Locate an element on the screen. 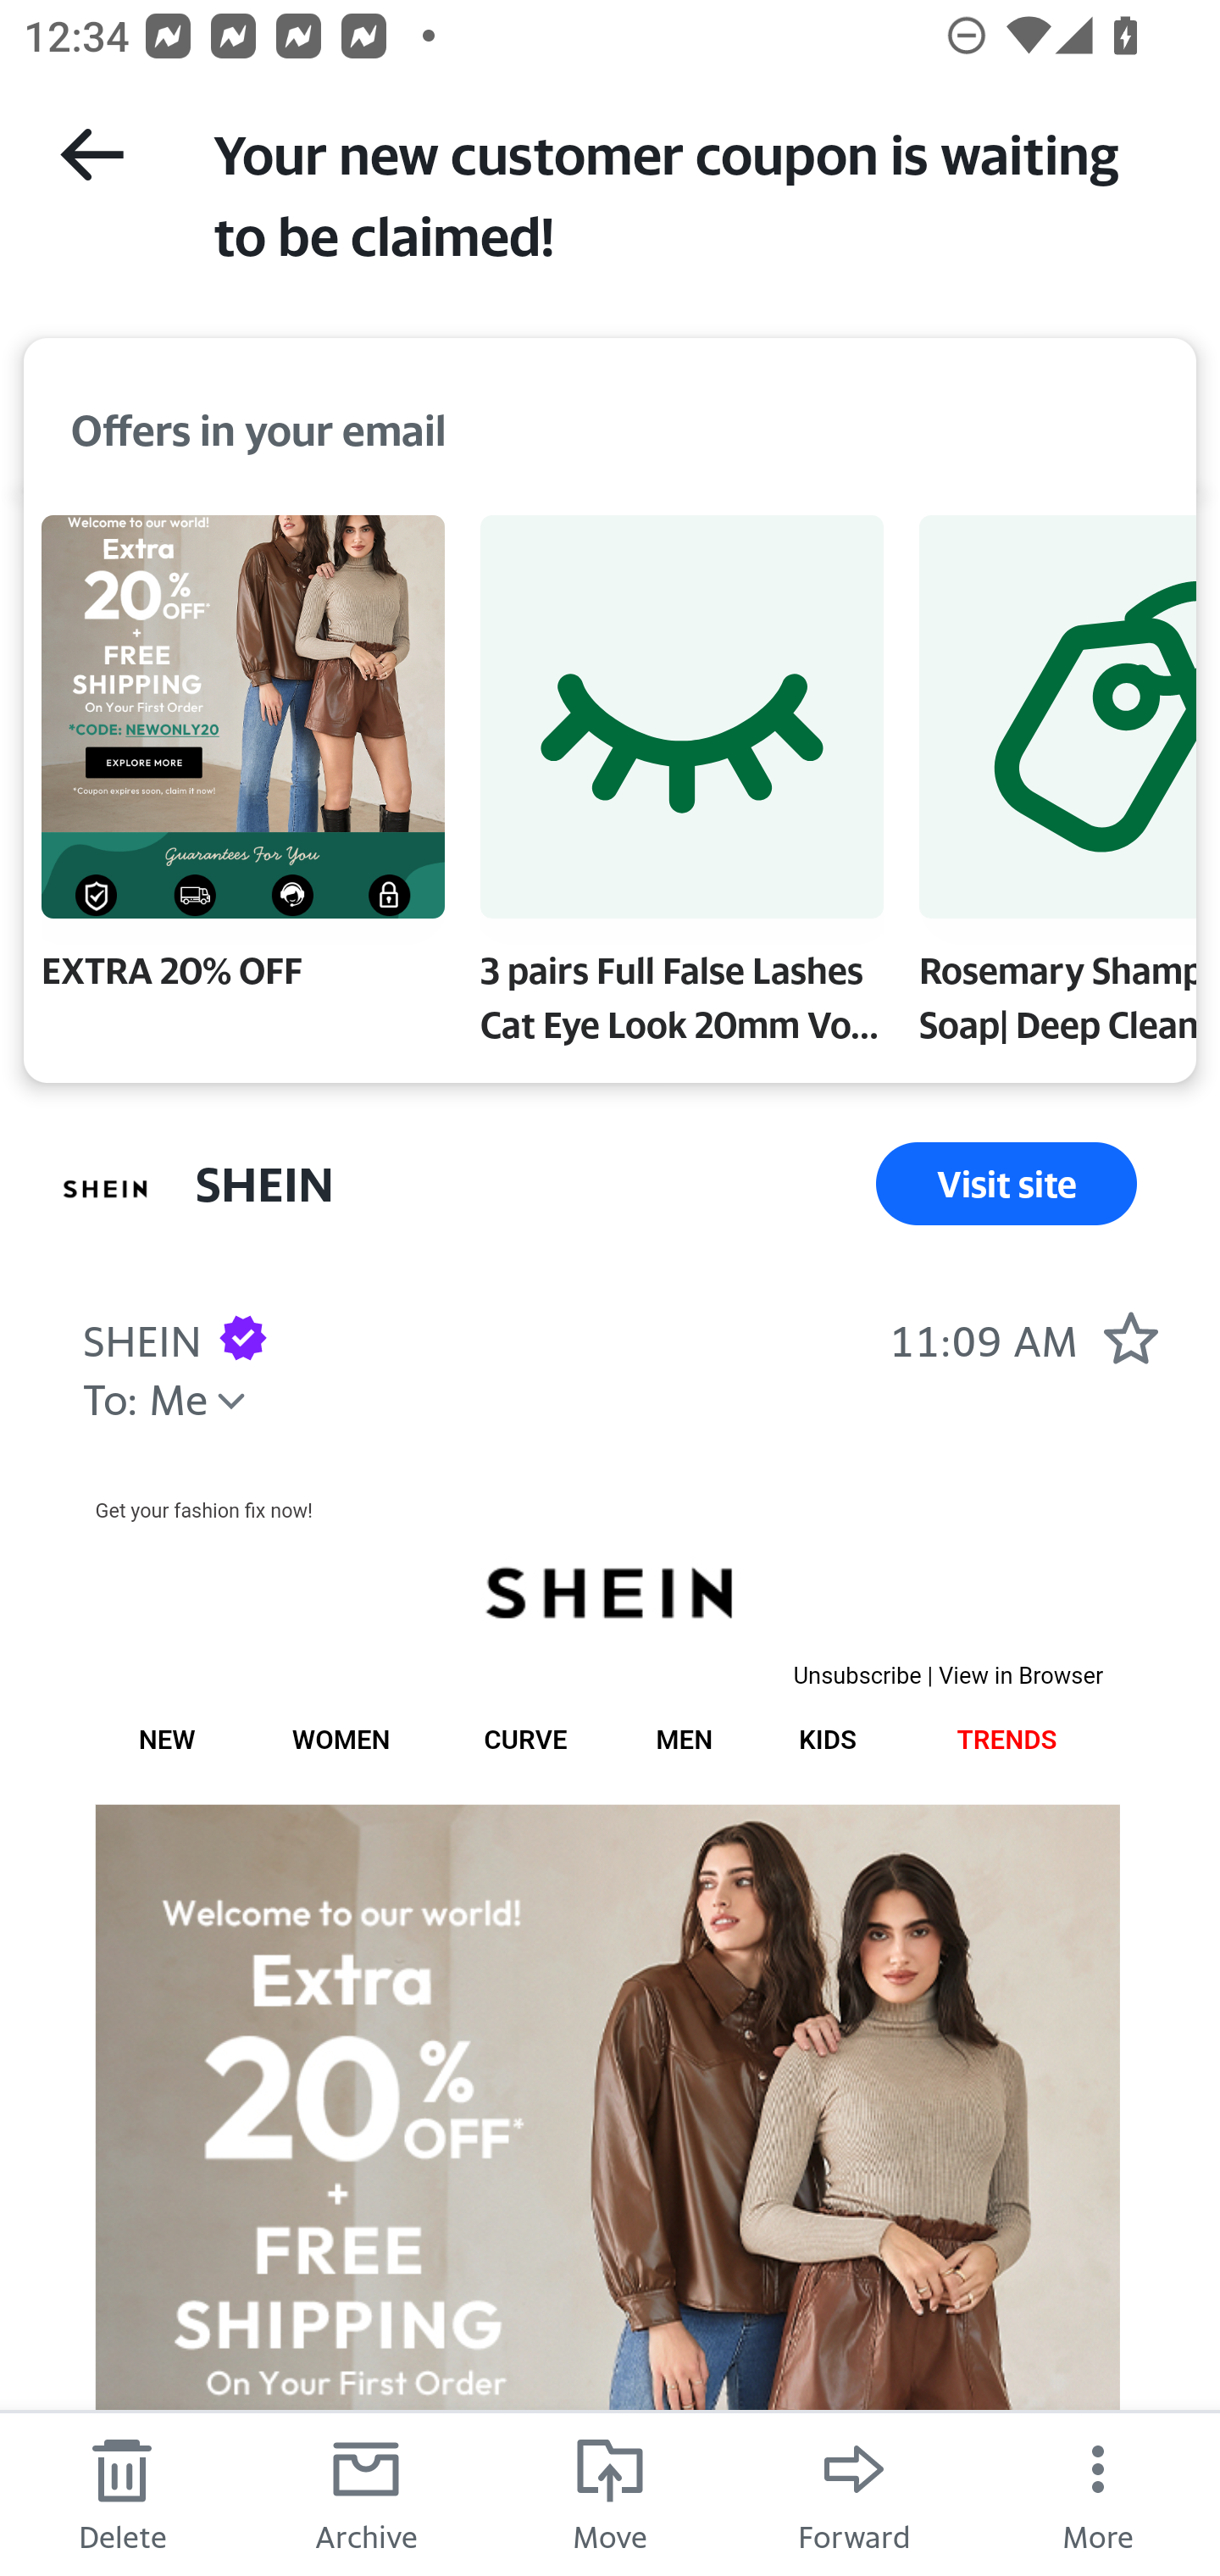  Back is located at coordinates (91, 154).